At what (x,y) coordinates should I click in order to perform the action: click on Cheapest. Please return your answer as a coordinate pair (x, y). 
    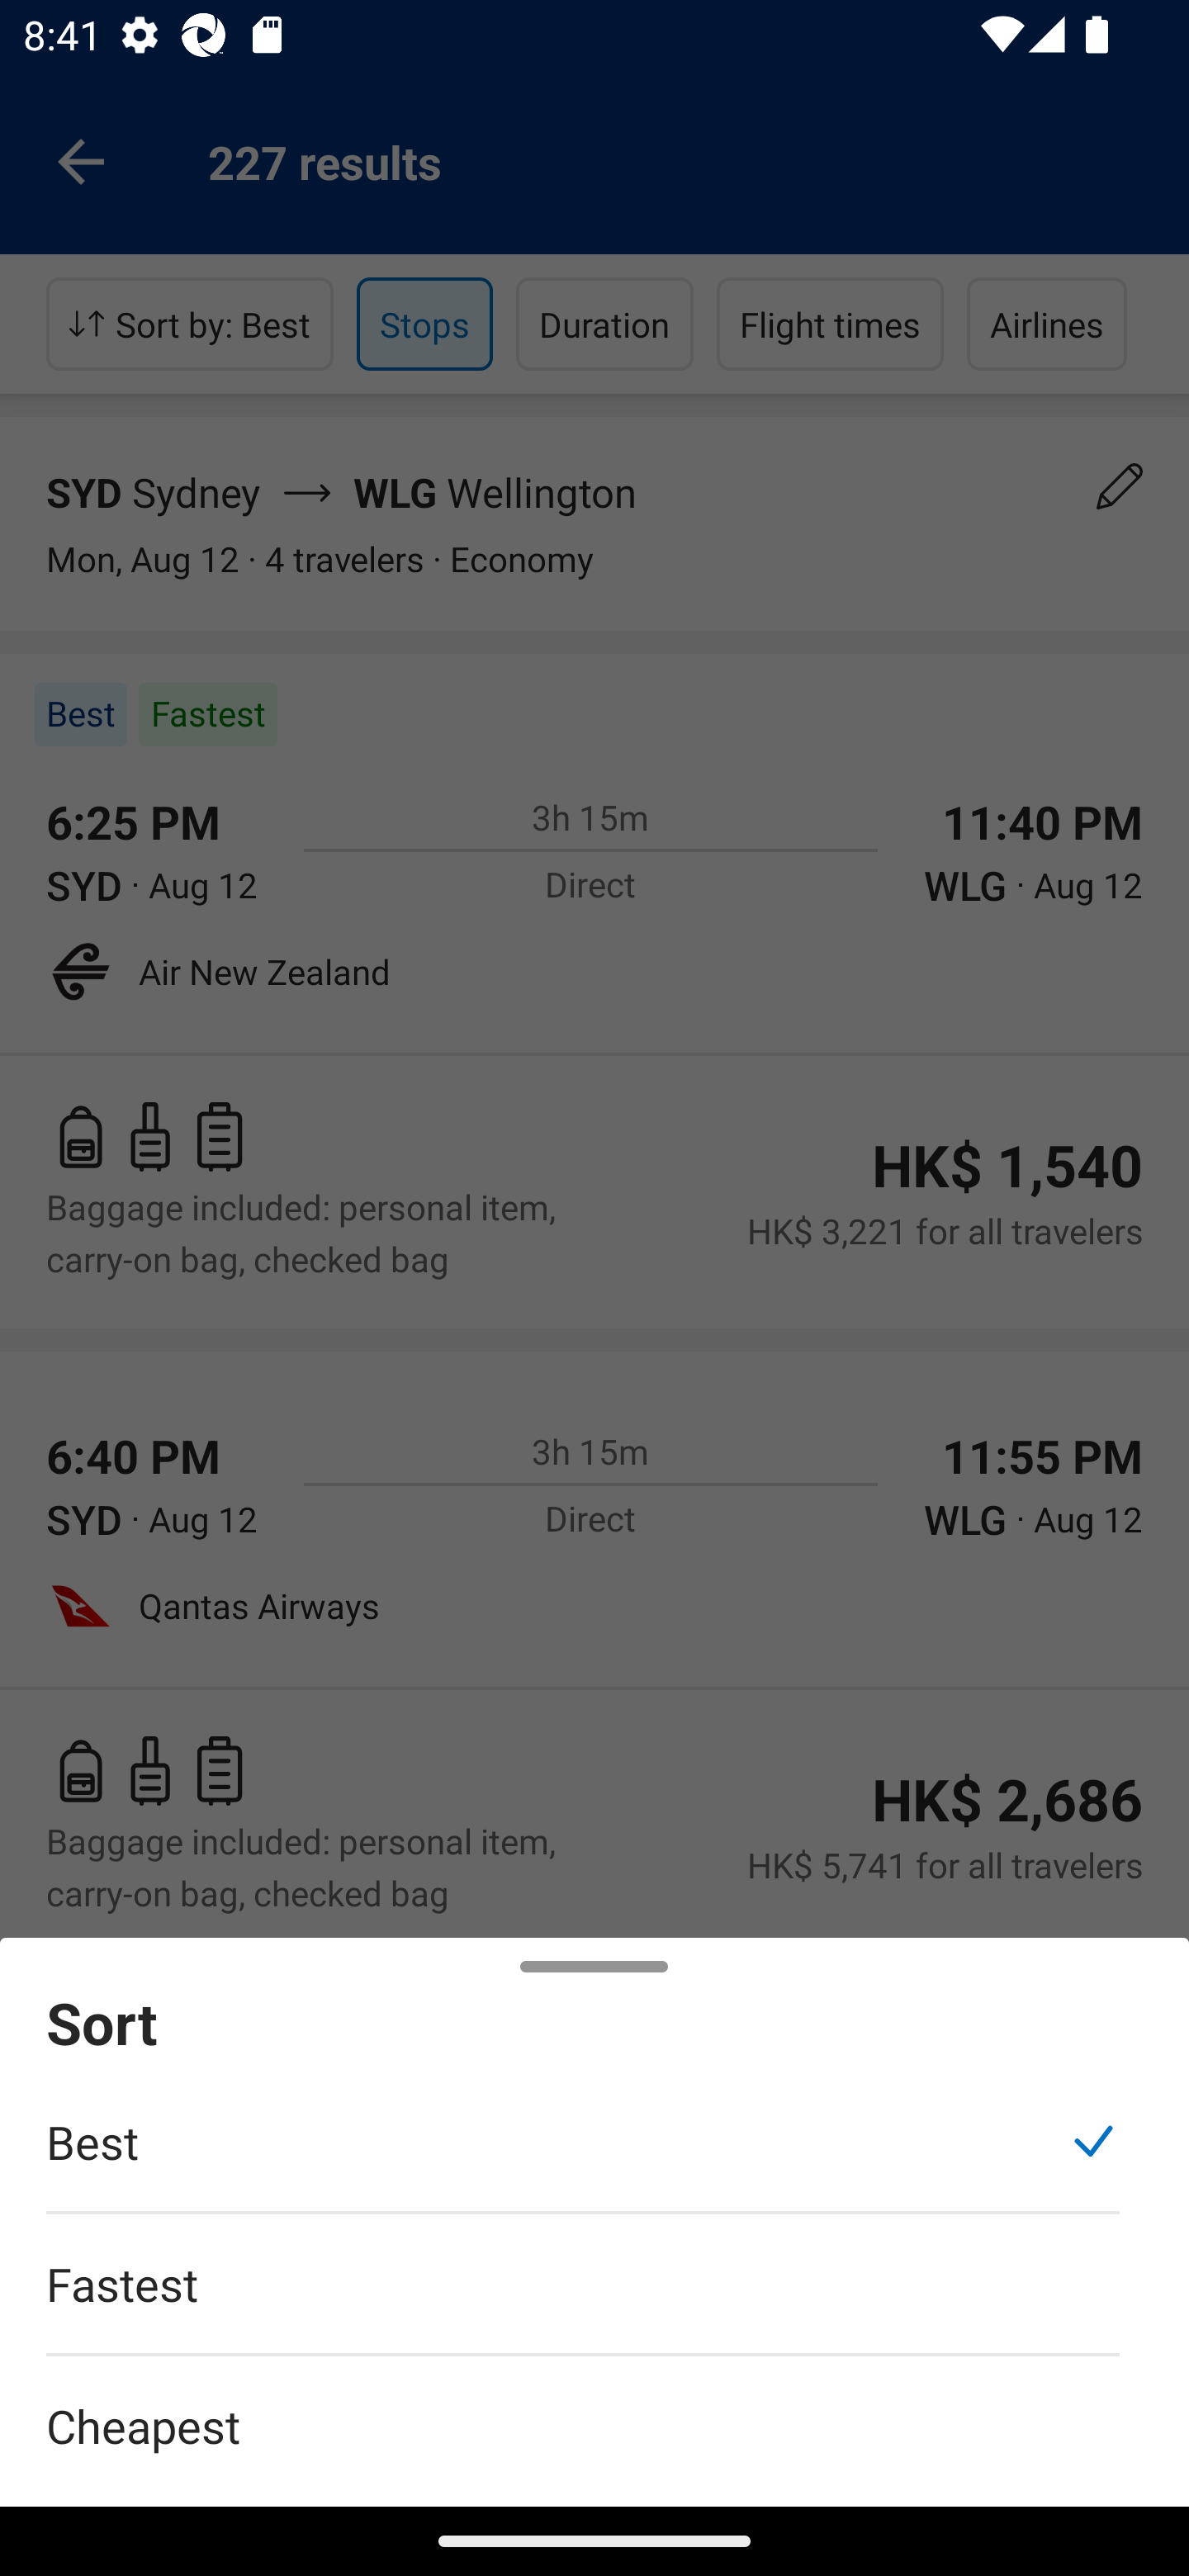
    Looking at the image, I should click on (594, 2408).